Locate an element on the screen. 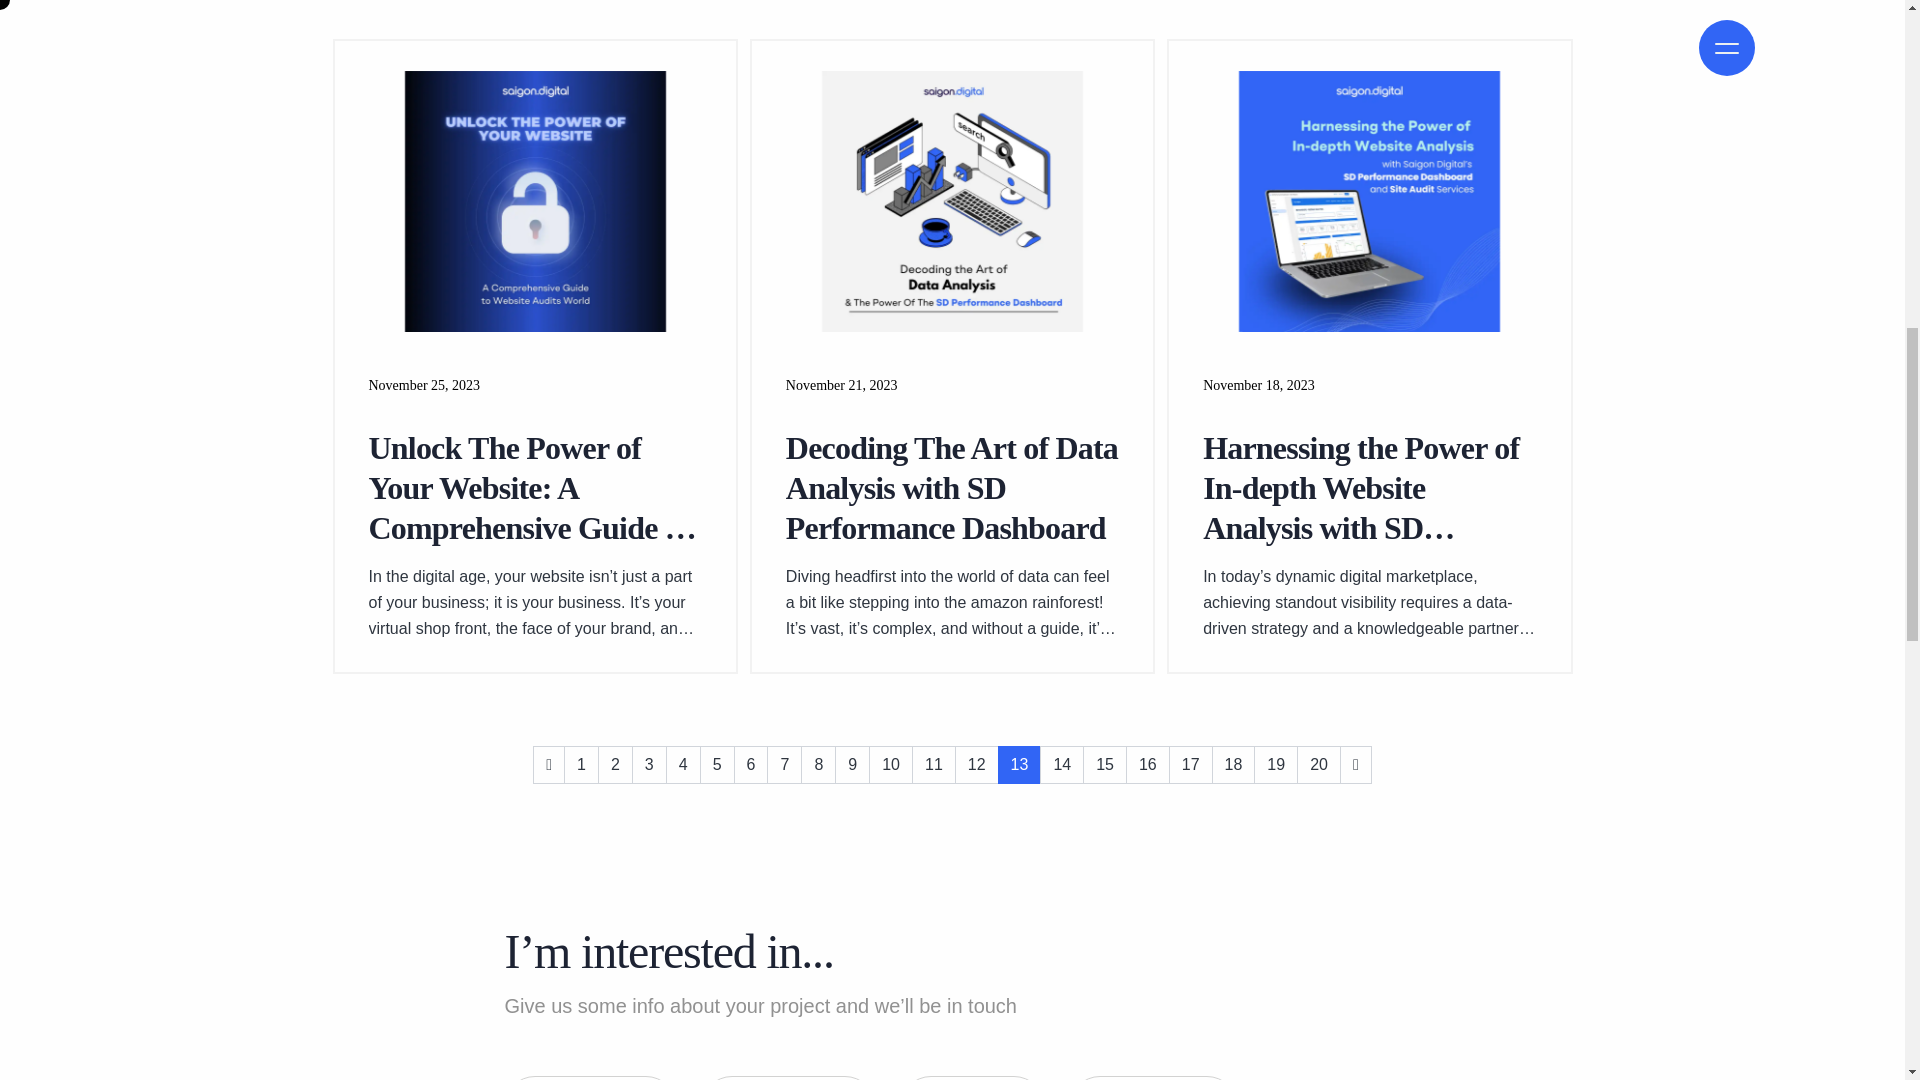  11 is located at coordinates (934, 765).